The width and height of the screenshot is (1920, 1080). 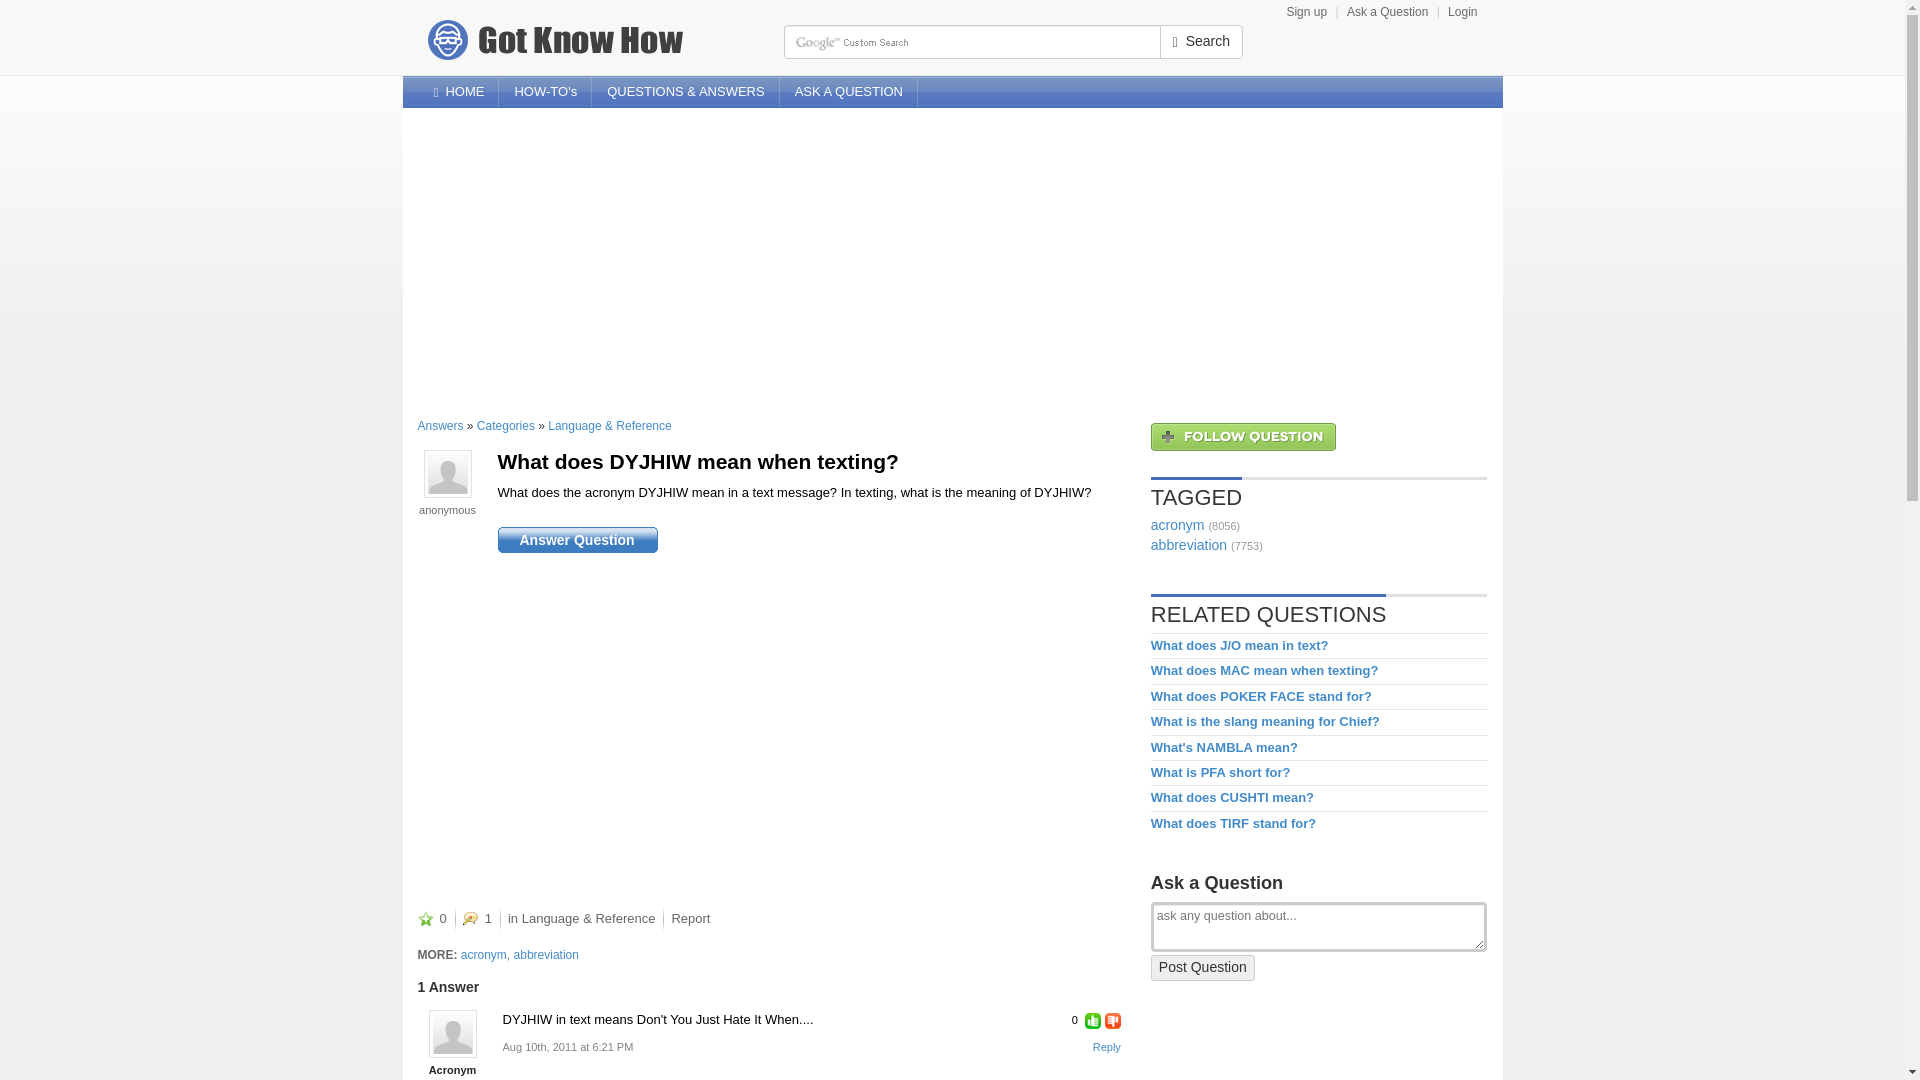 I want to click on Sign up, so click(x=1306, y=12).